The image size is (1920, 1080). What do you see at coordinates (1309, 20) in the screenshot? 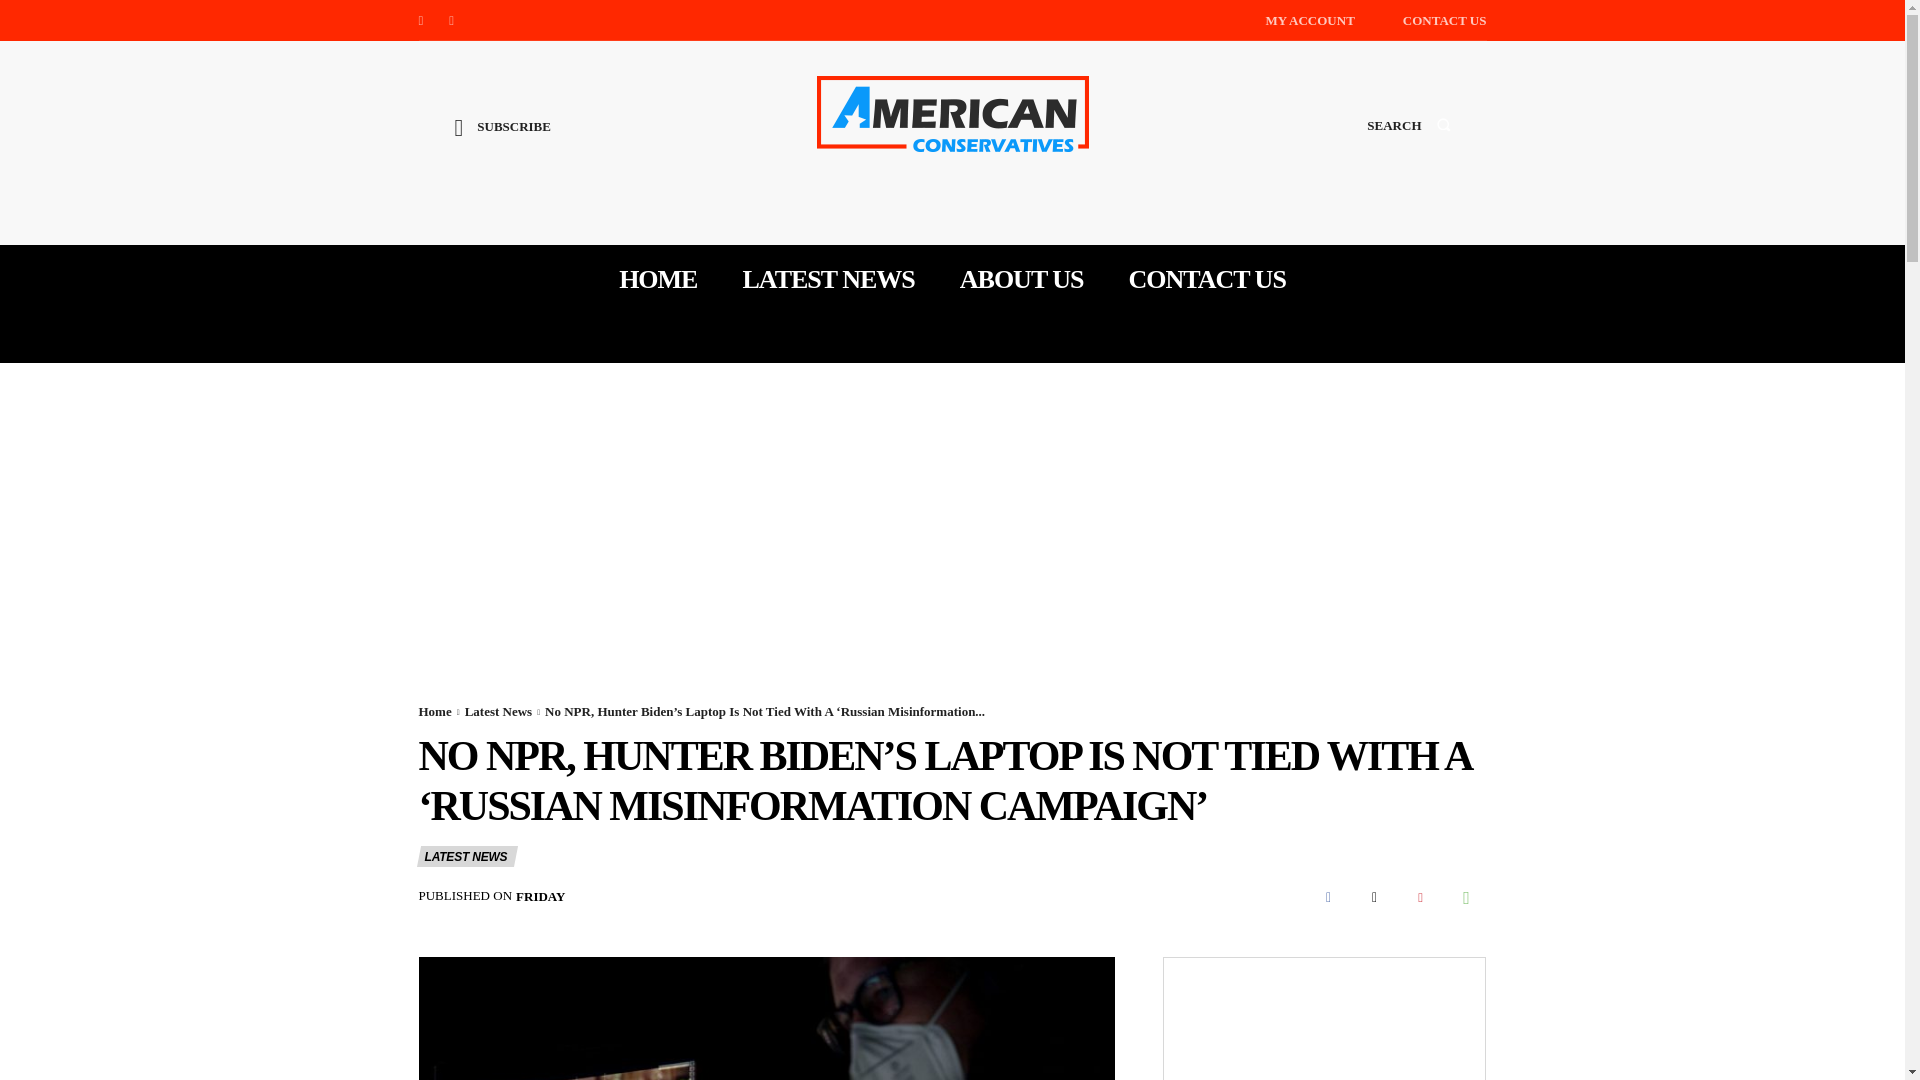
I see `MY ACCOUNT` at bounding box center [1309, 20].